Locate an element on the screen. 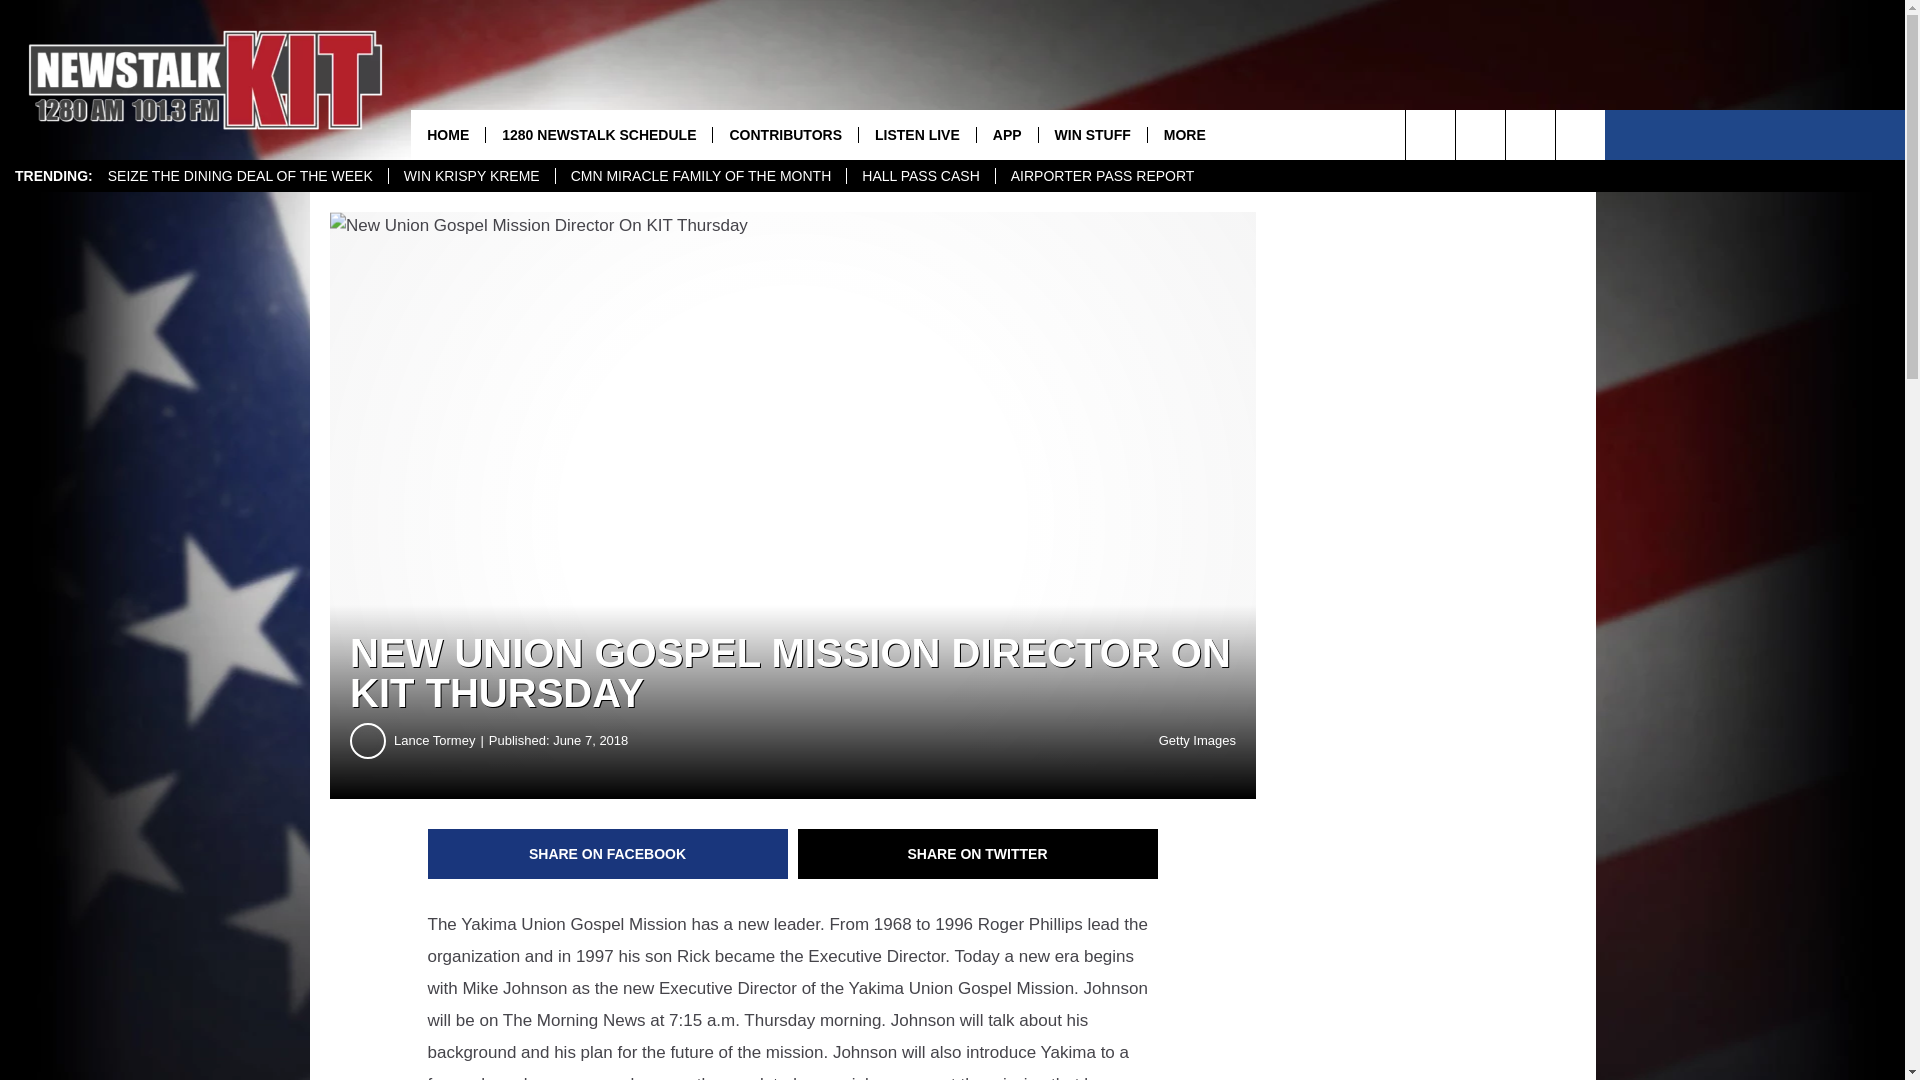  AIRPORTER PASS REPORT is located at coordinates (1102, 176).